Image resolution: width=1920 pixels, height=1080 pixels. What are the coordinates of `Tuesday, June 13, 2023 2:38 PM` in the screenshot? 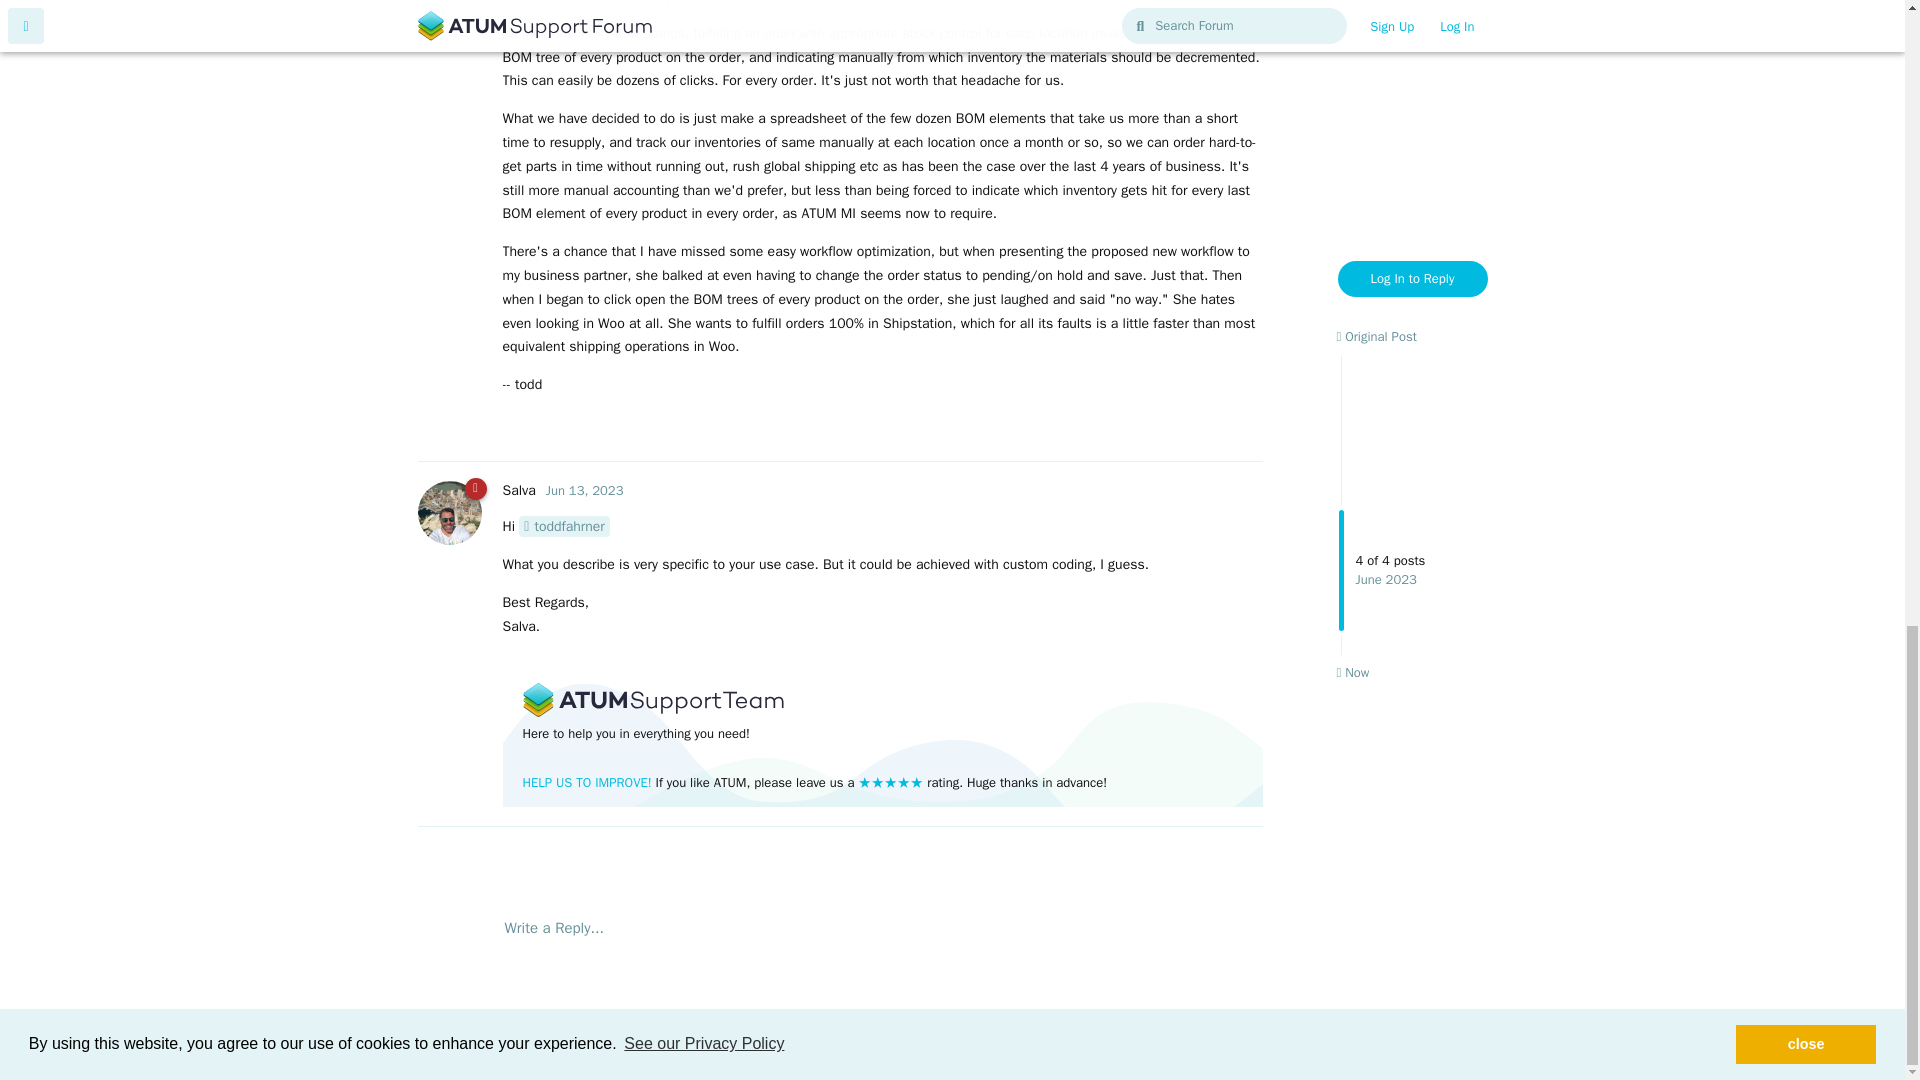 It's located at (584, 490).